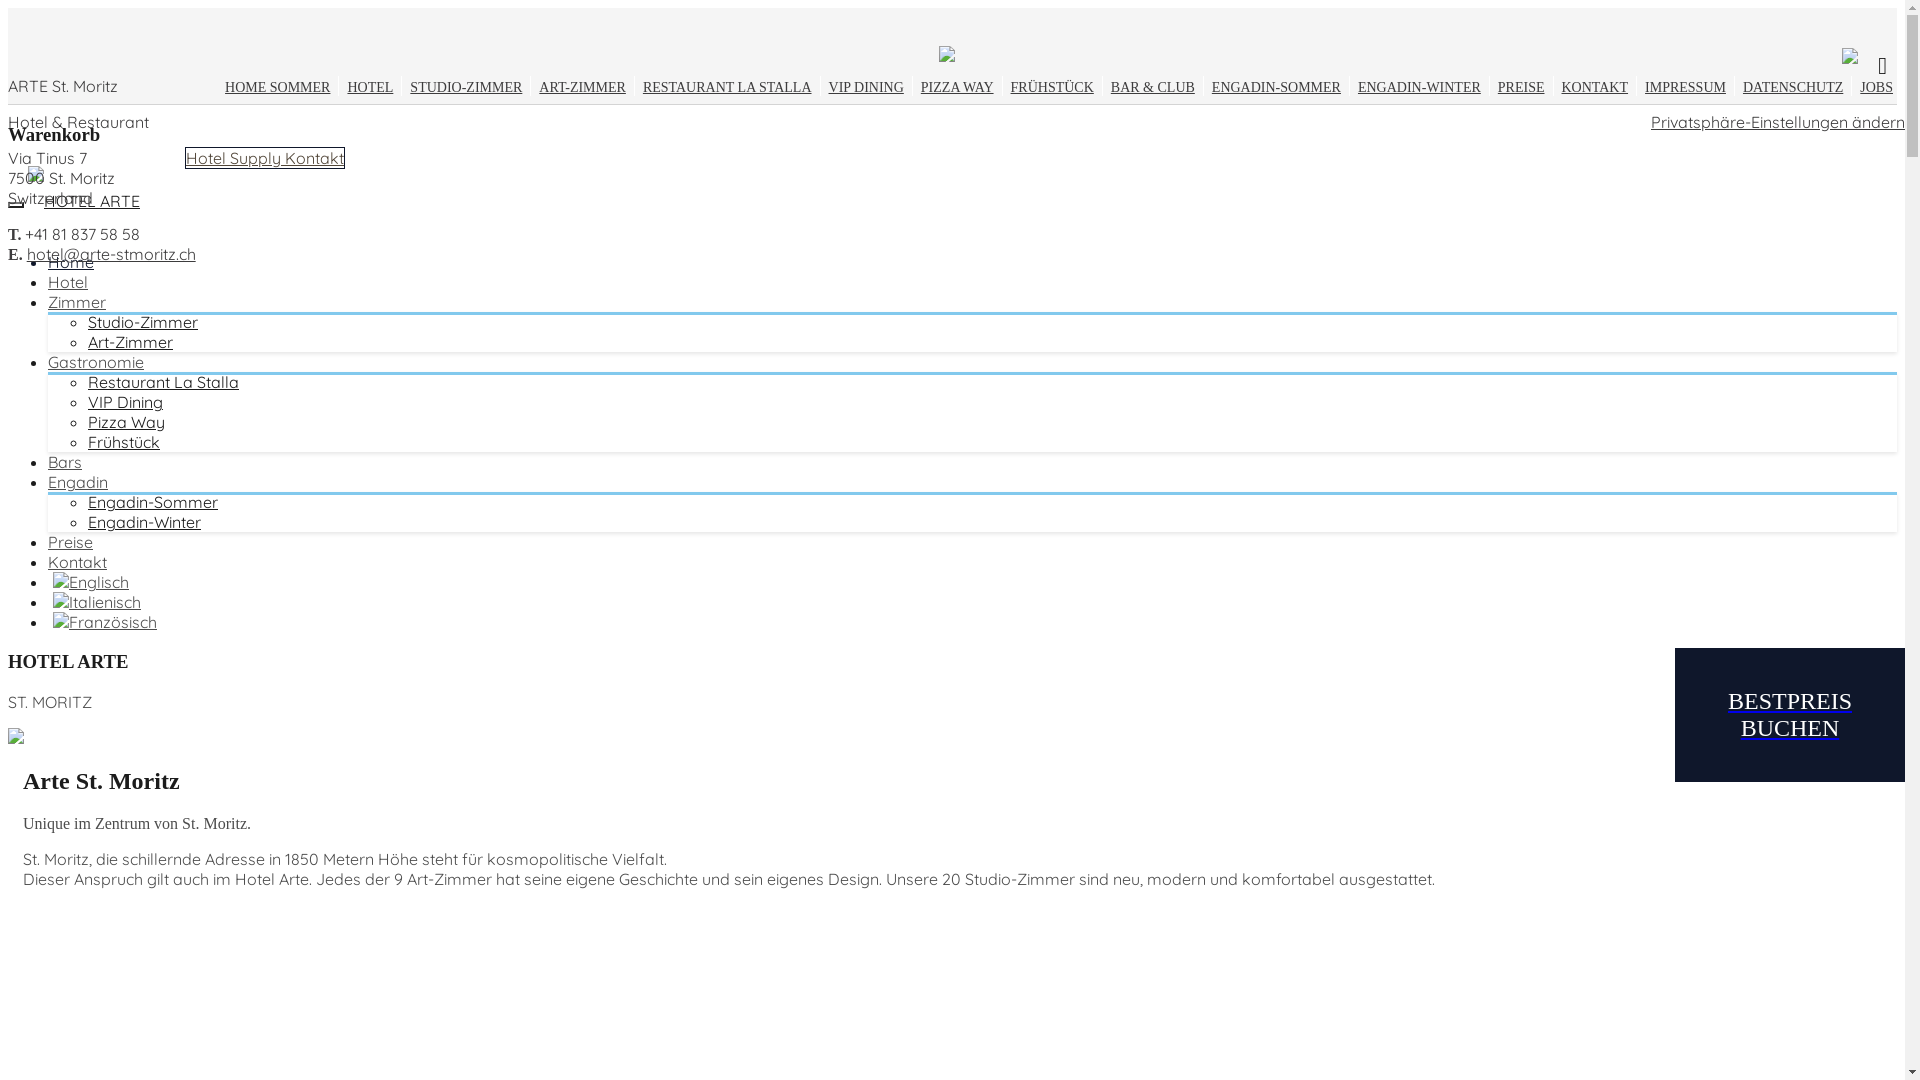 The width and height of the screenshot is (1920, 1080). What do you see at coordinates (728, 88) in the screenshot?
I see `RESTAURANT LA STALLA` at bounding box center [728, 88].